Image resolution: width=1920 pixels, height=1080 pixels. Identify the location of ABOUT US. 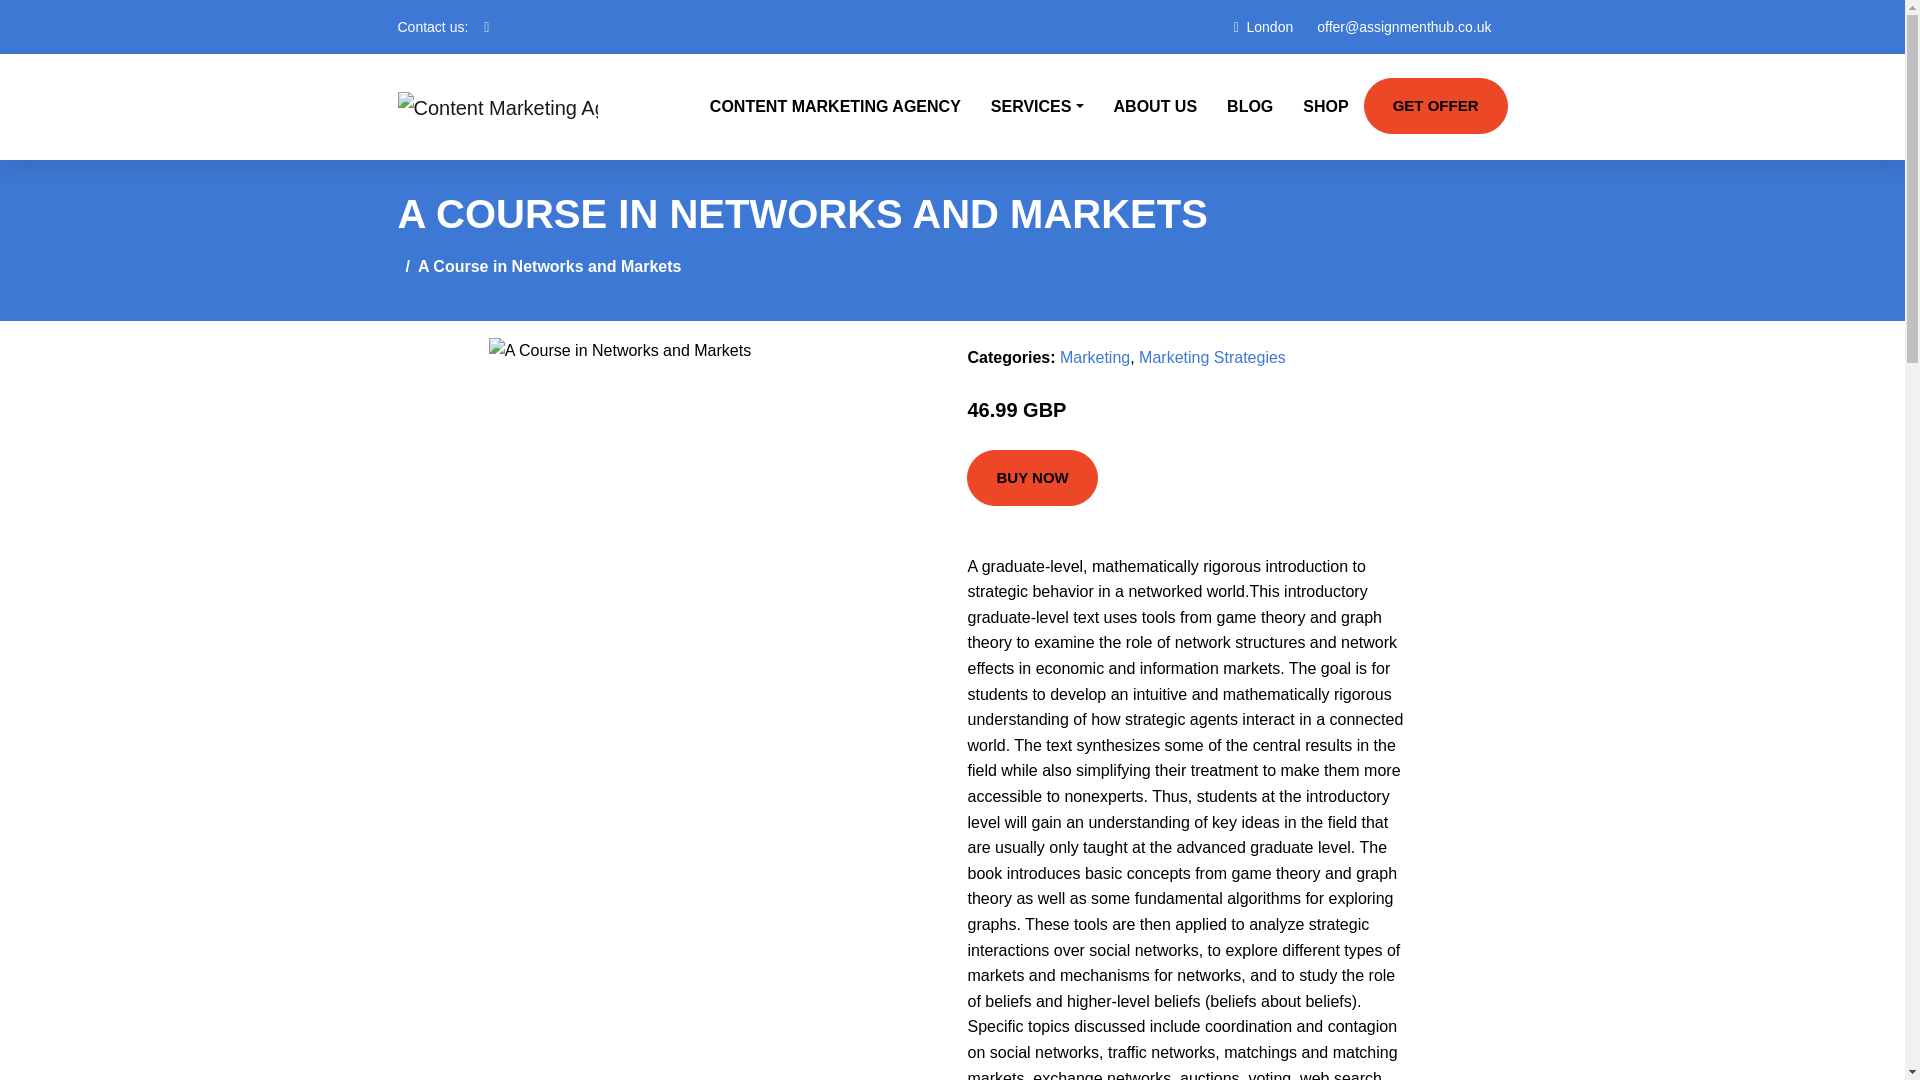
(1156, 106).